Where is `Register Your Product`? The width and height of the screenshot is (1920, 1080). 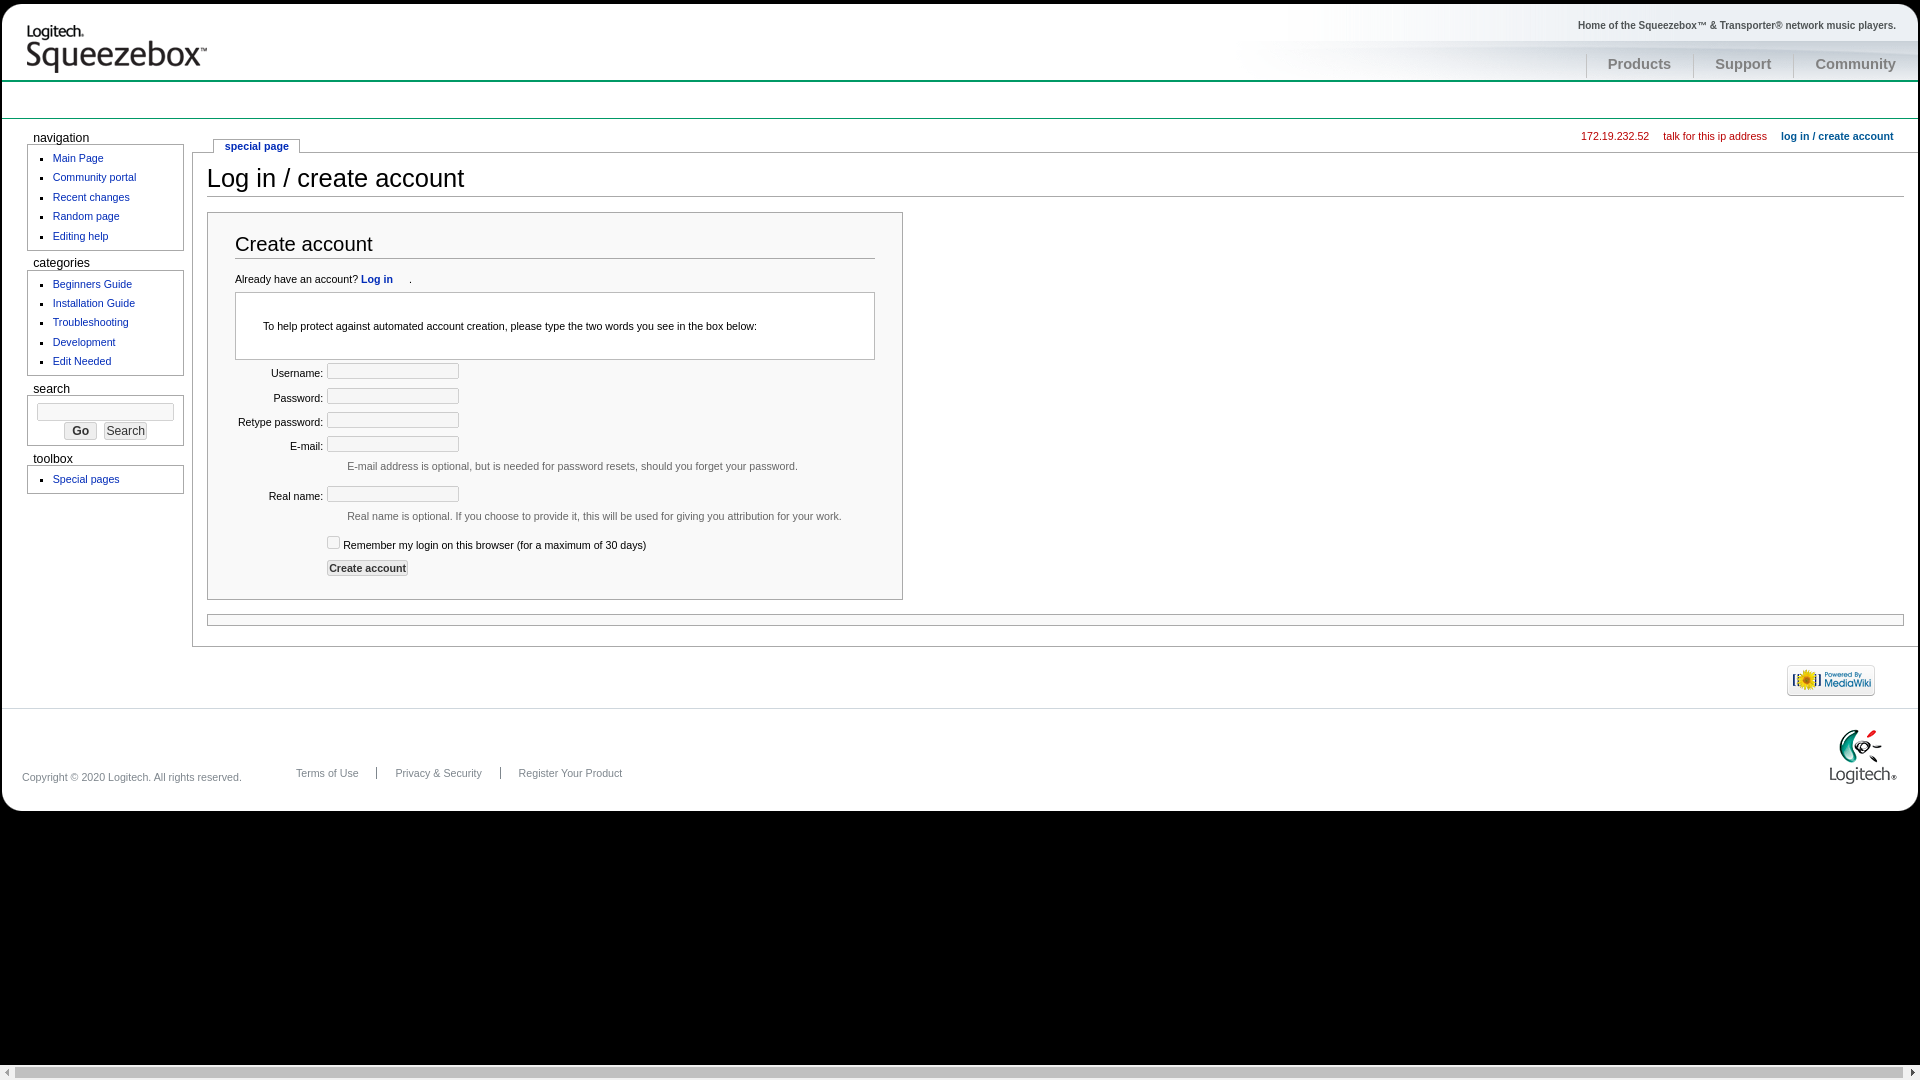
Register Your Product is located at coordinates (570, 772).